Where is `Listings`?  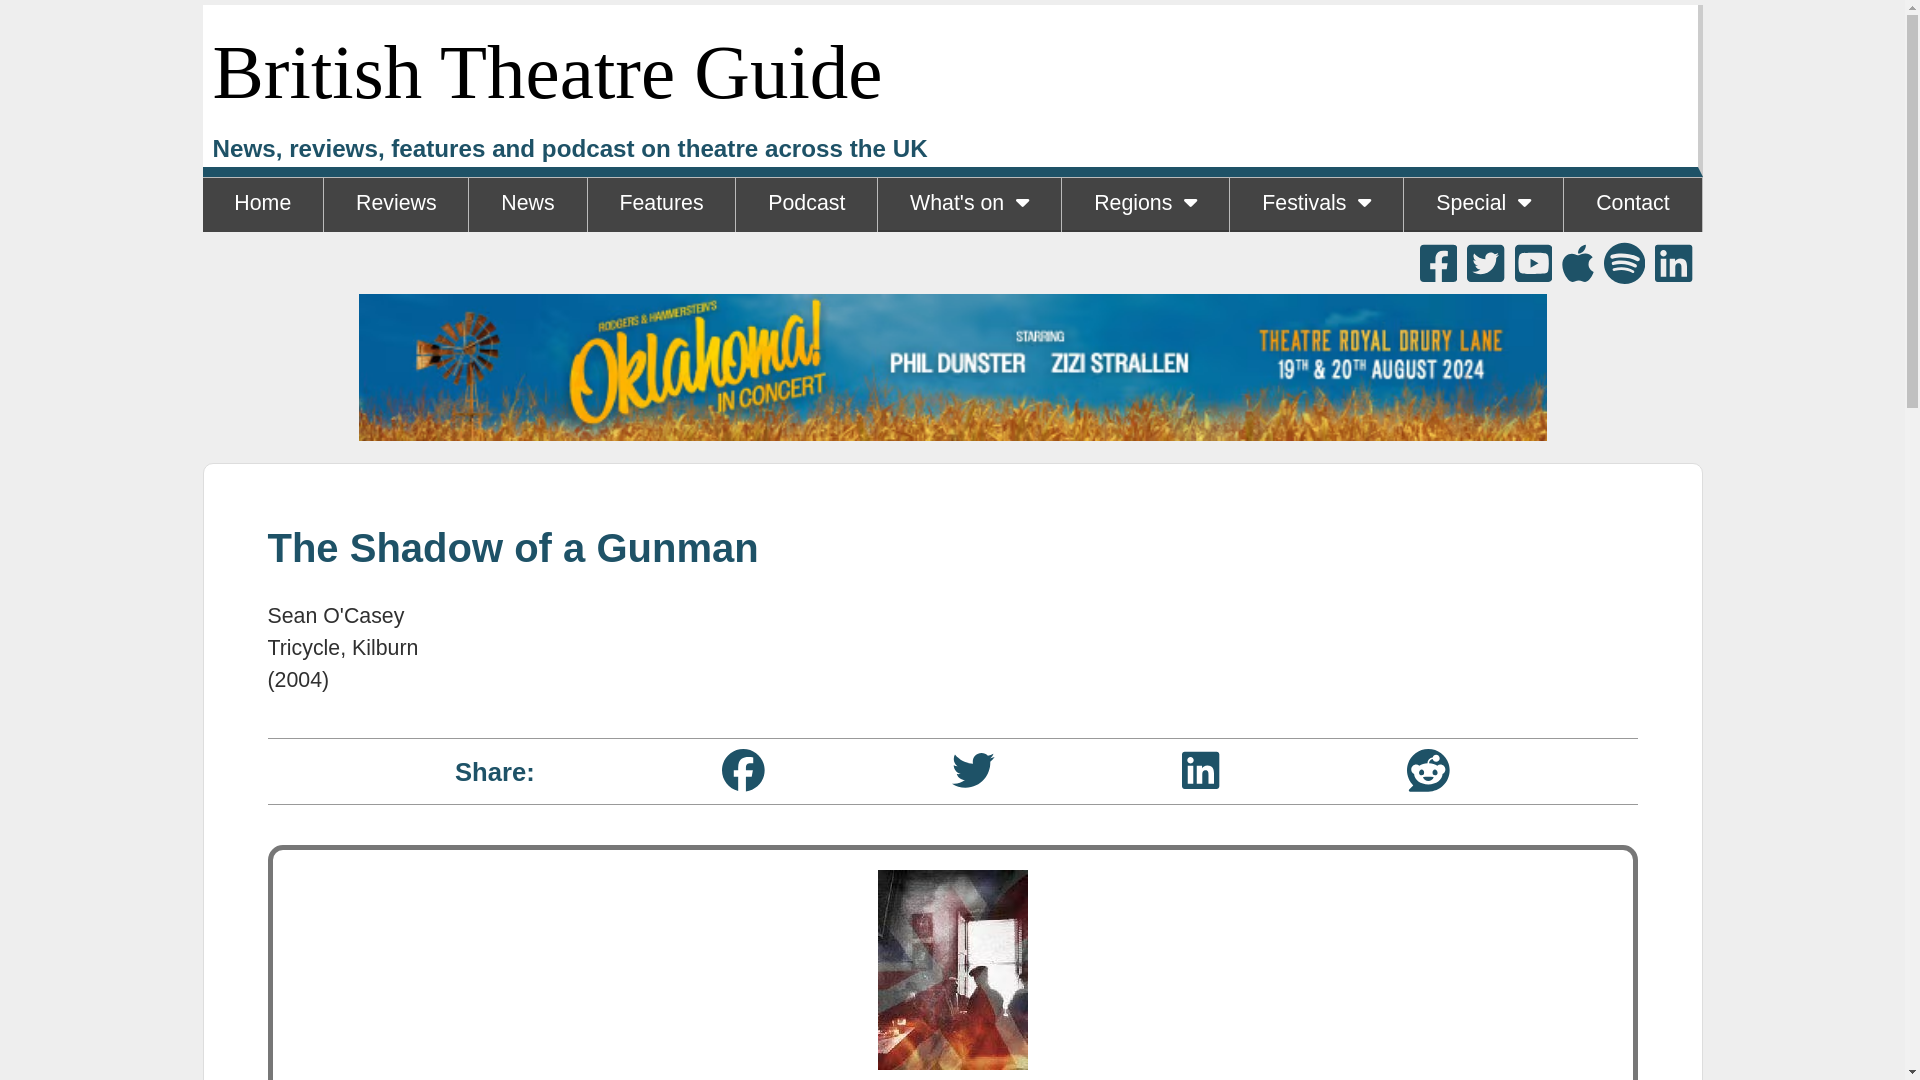 Listings is located at coordinates (968, 258).